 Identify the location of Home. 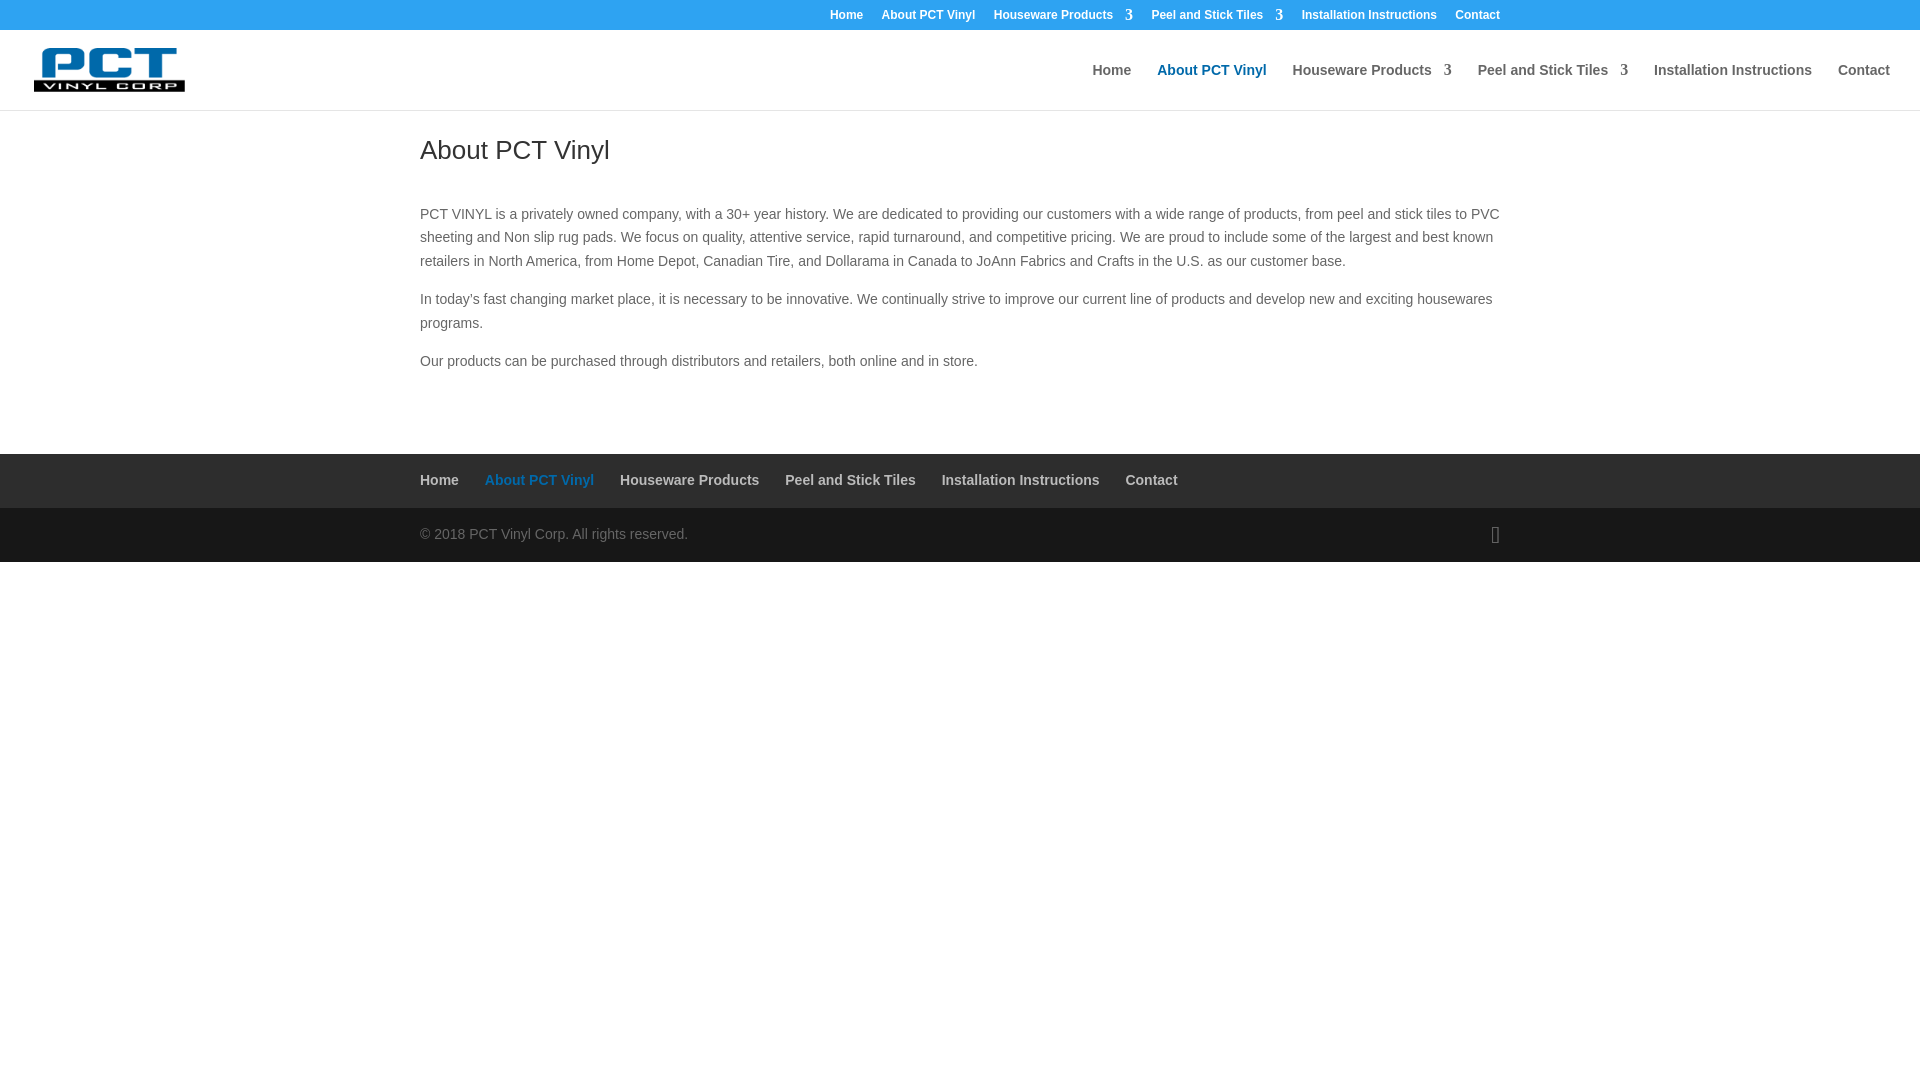
(846, 19).